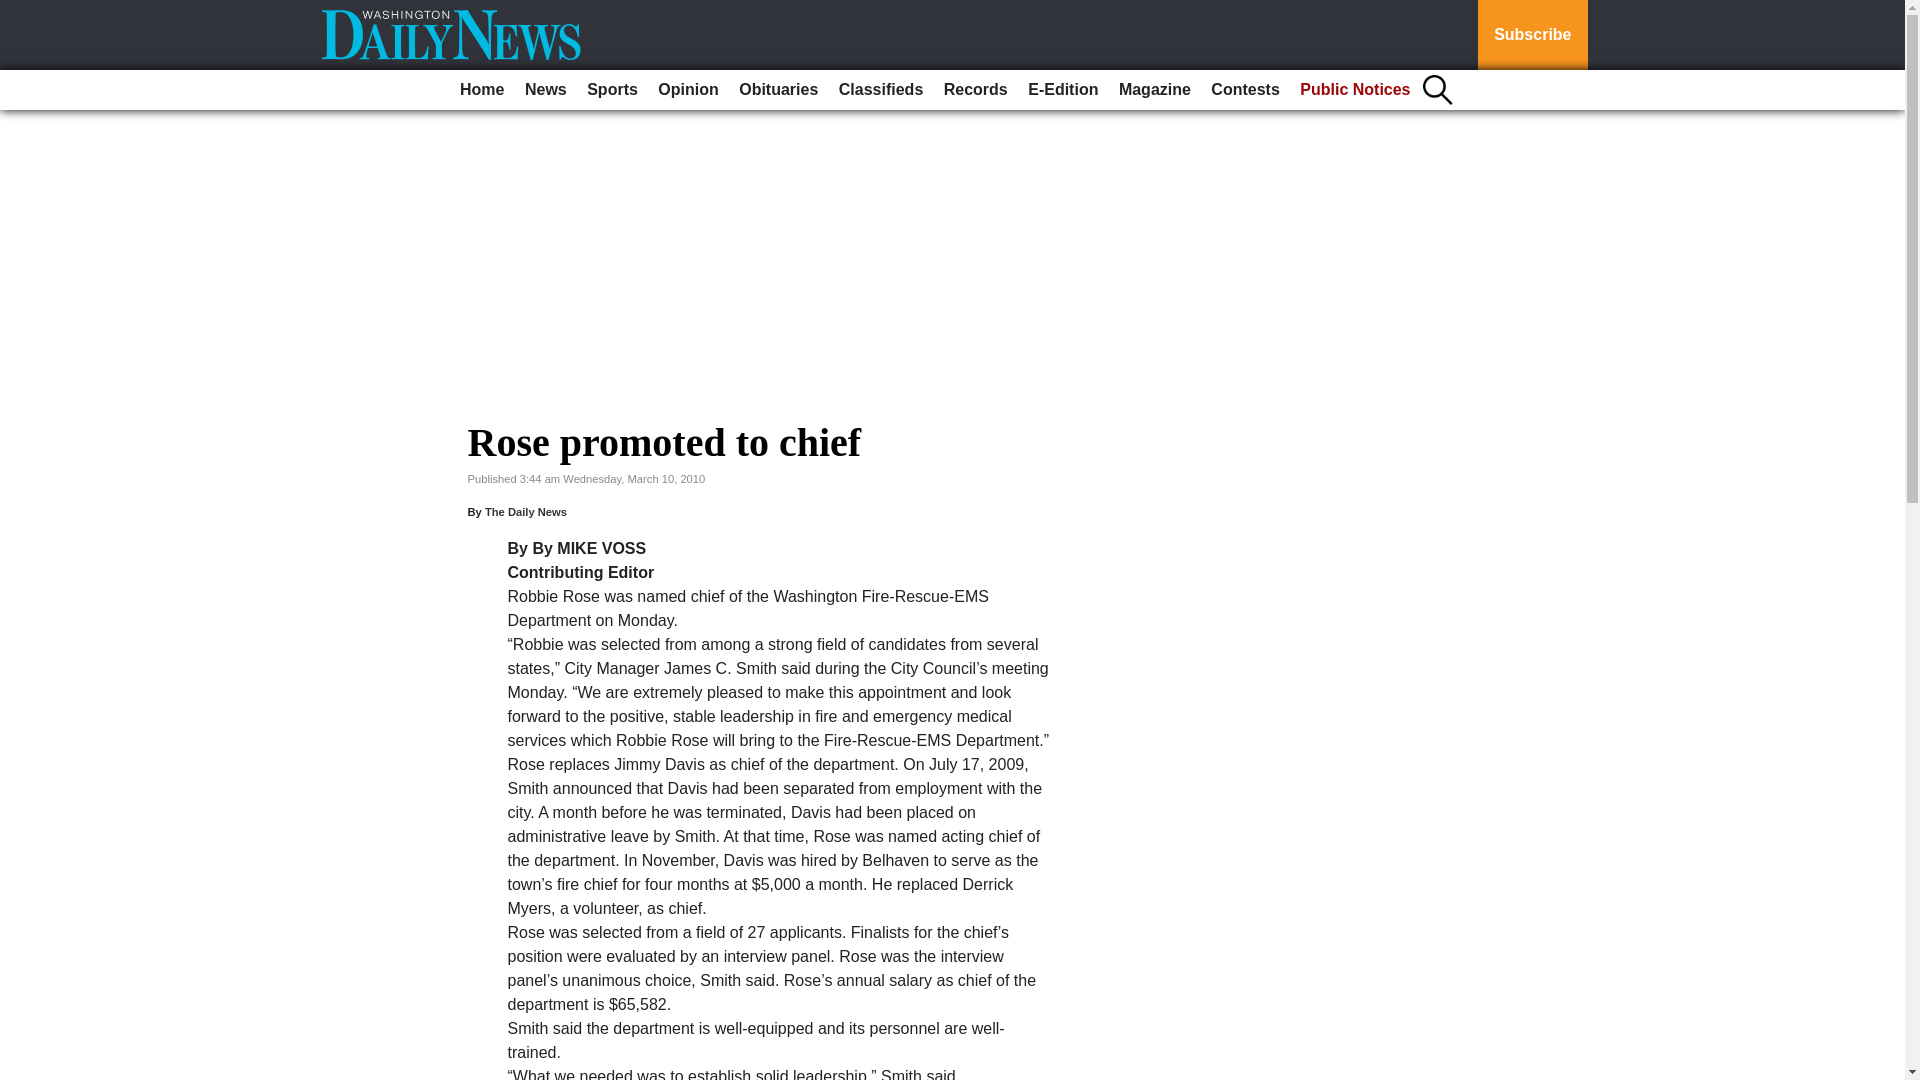 This screenshot has width=1920, height=1080. What do you see at coordinates (612, 90) in the screenshot?
I see `Sports` at bounding box center [612, 90].